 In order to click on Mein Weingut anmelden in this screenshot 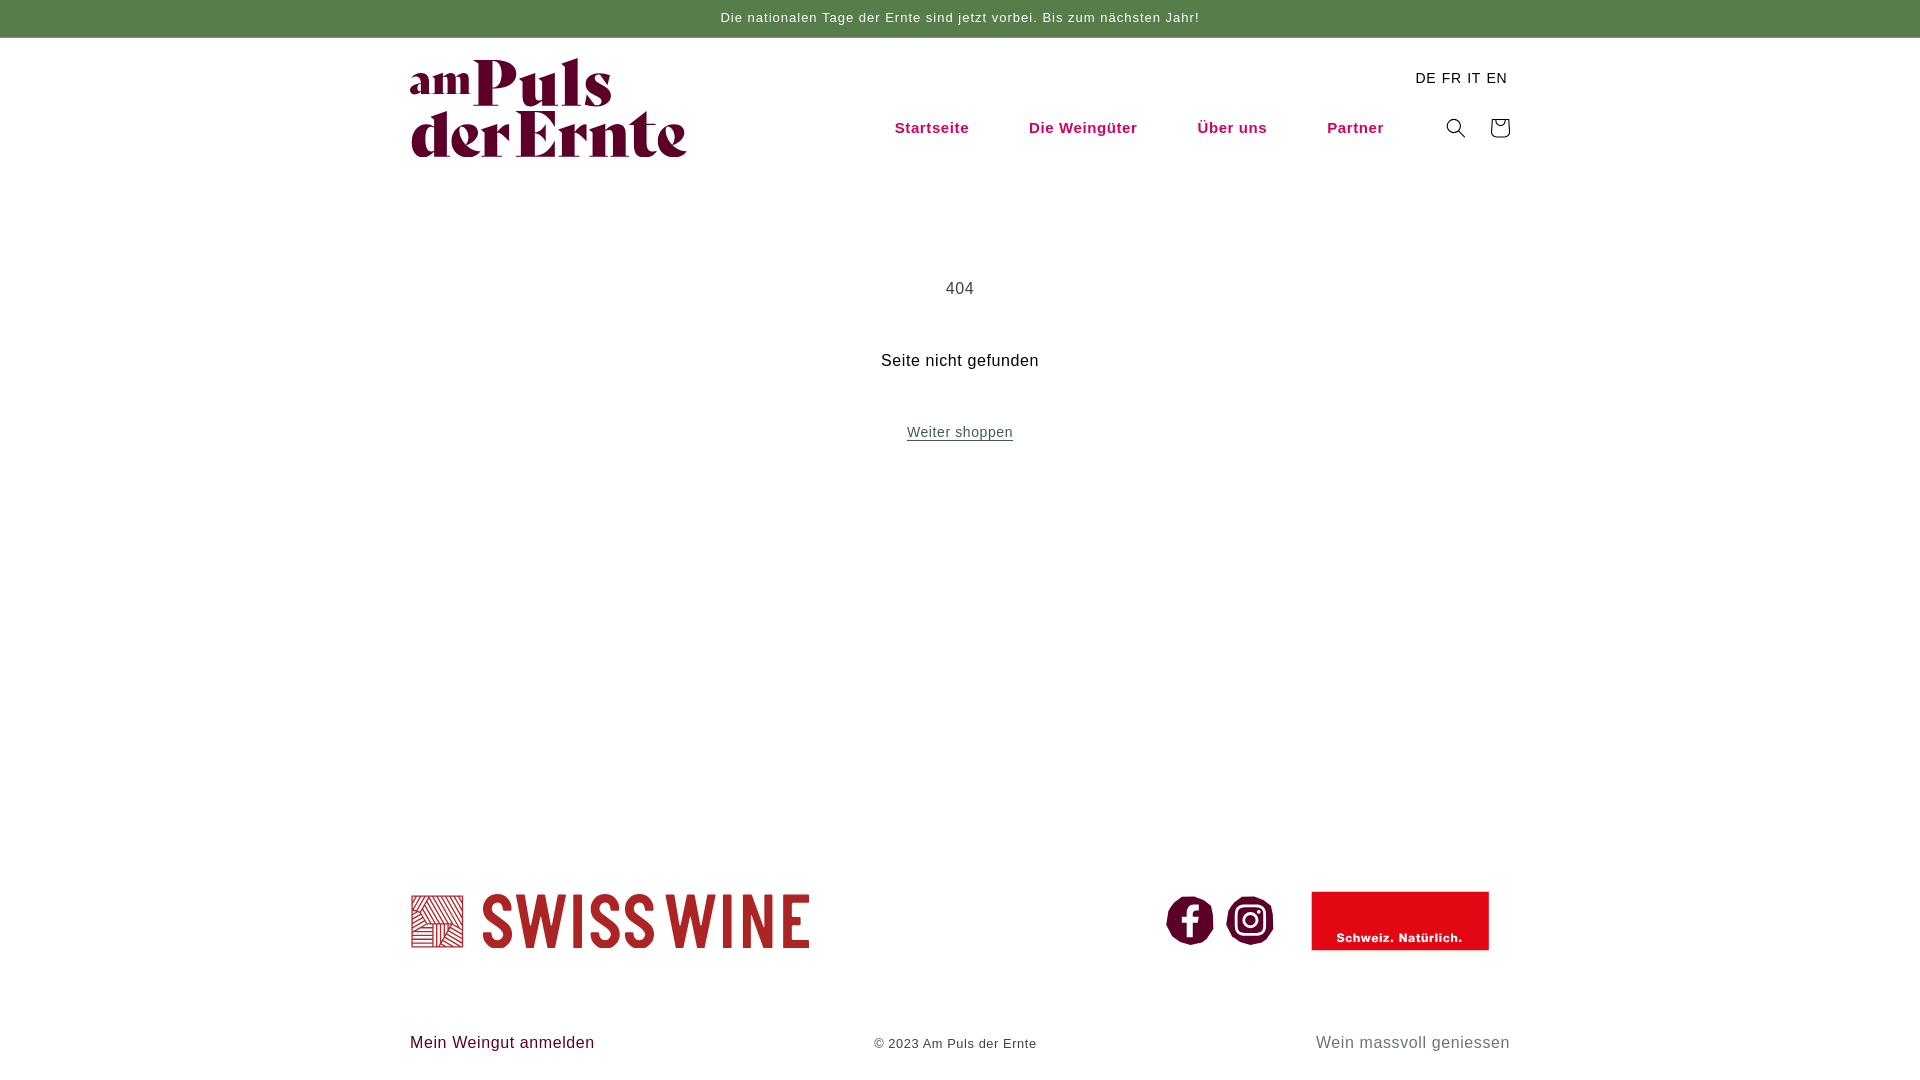, I will do `click(502, 1042)`.